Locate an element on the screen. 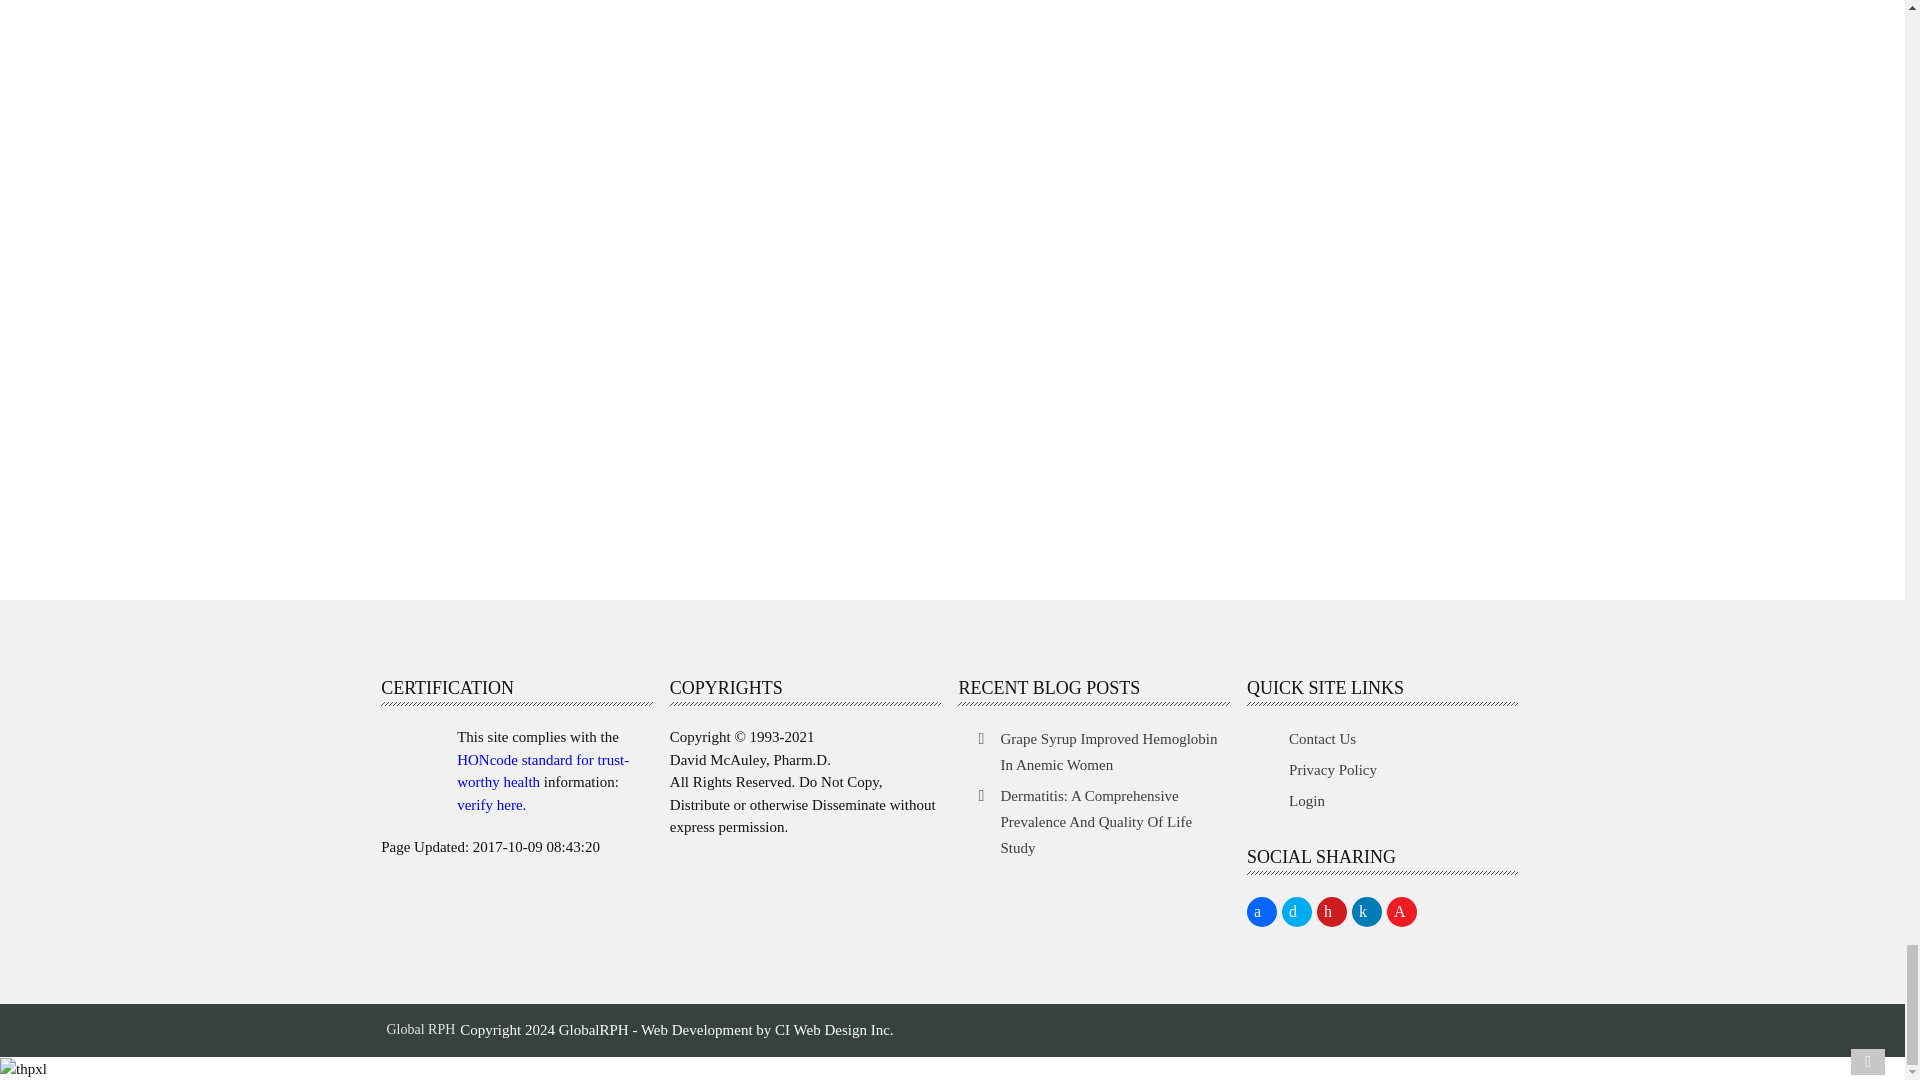 Image resolution: width=1920 pixels, height=1080 pixels. Share on LinkedIn is located at coordinates (1366, 912).